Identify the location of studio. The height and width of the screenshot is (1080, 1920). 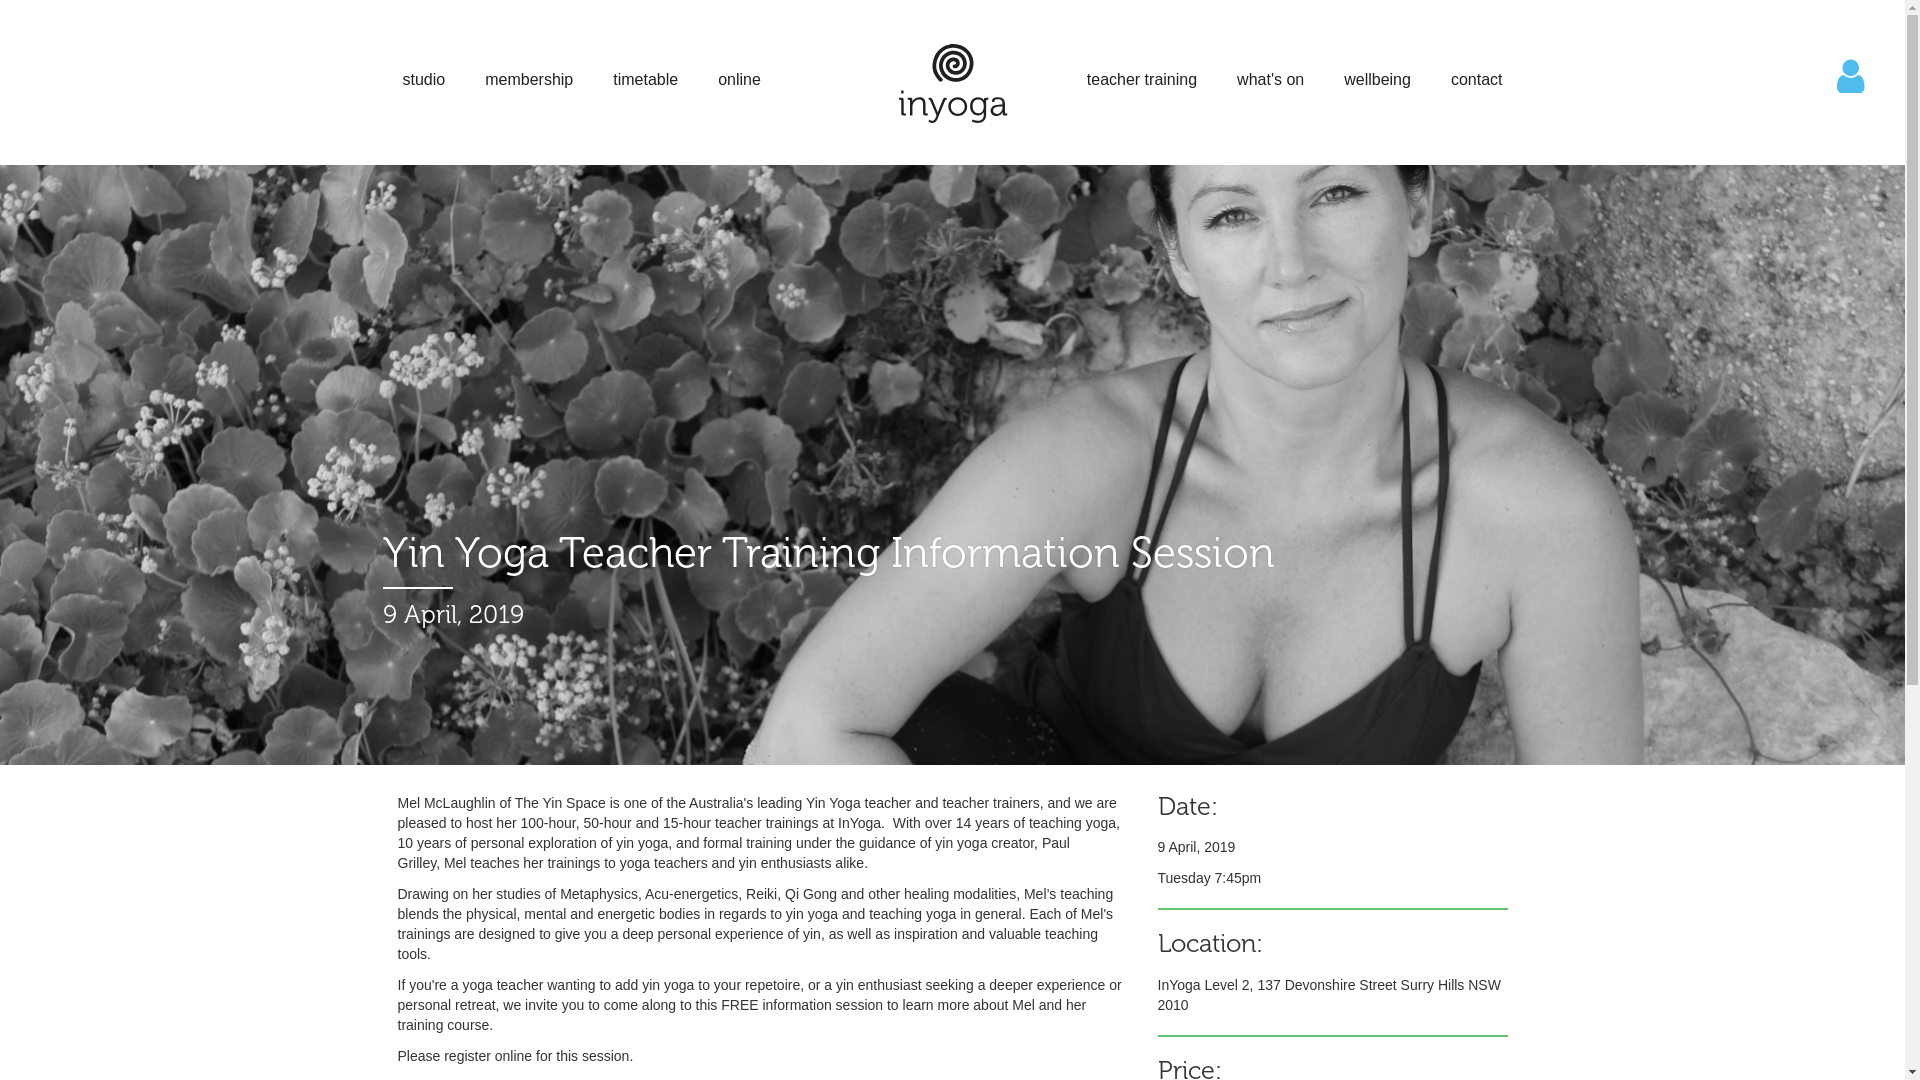
(424, 80).